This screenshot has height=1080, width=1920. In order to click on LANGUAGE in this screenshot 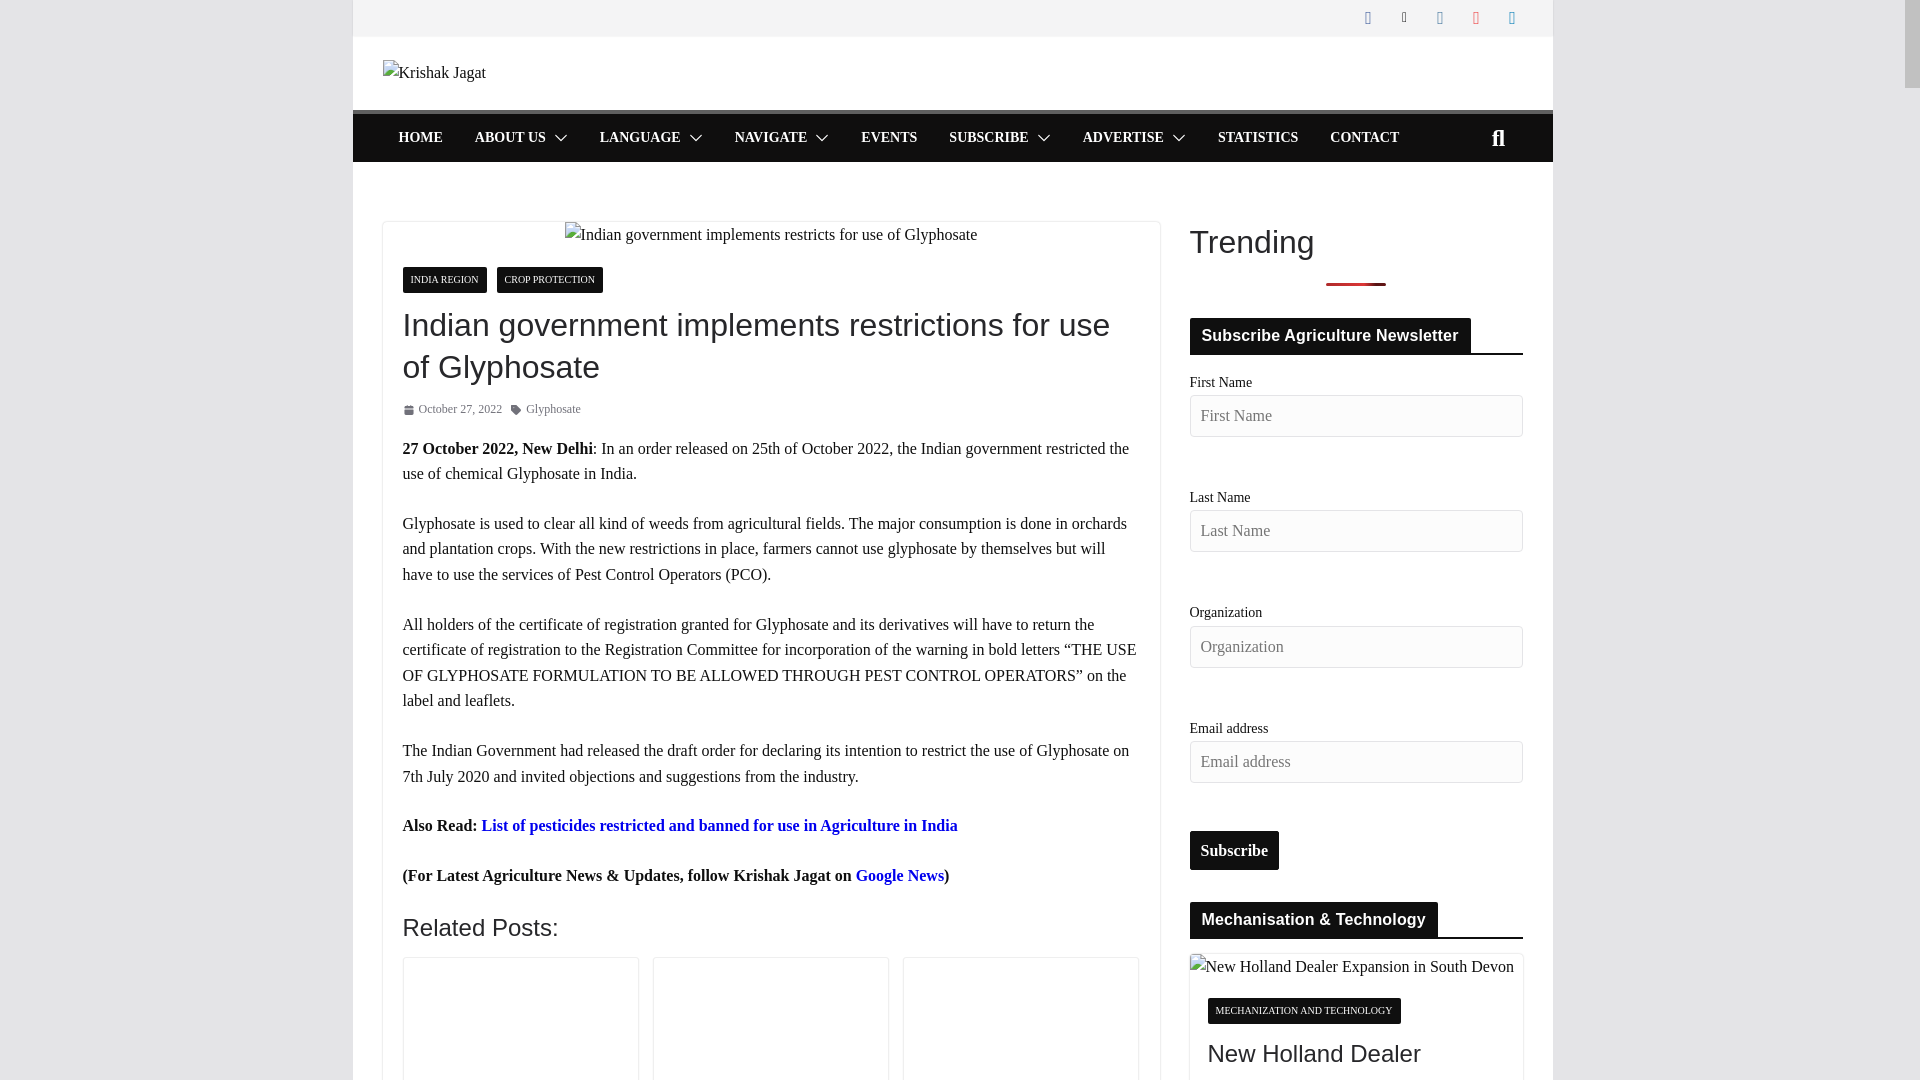, I will do `click(640, 138)`.